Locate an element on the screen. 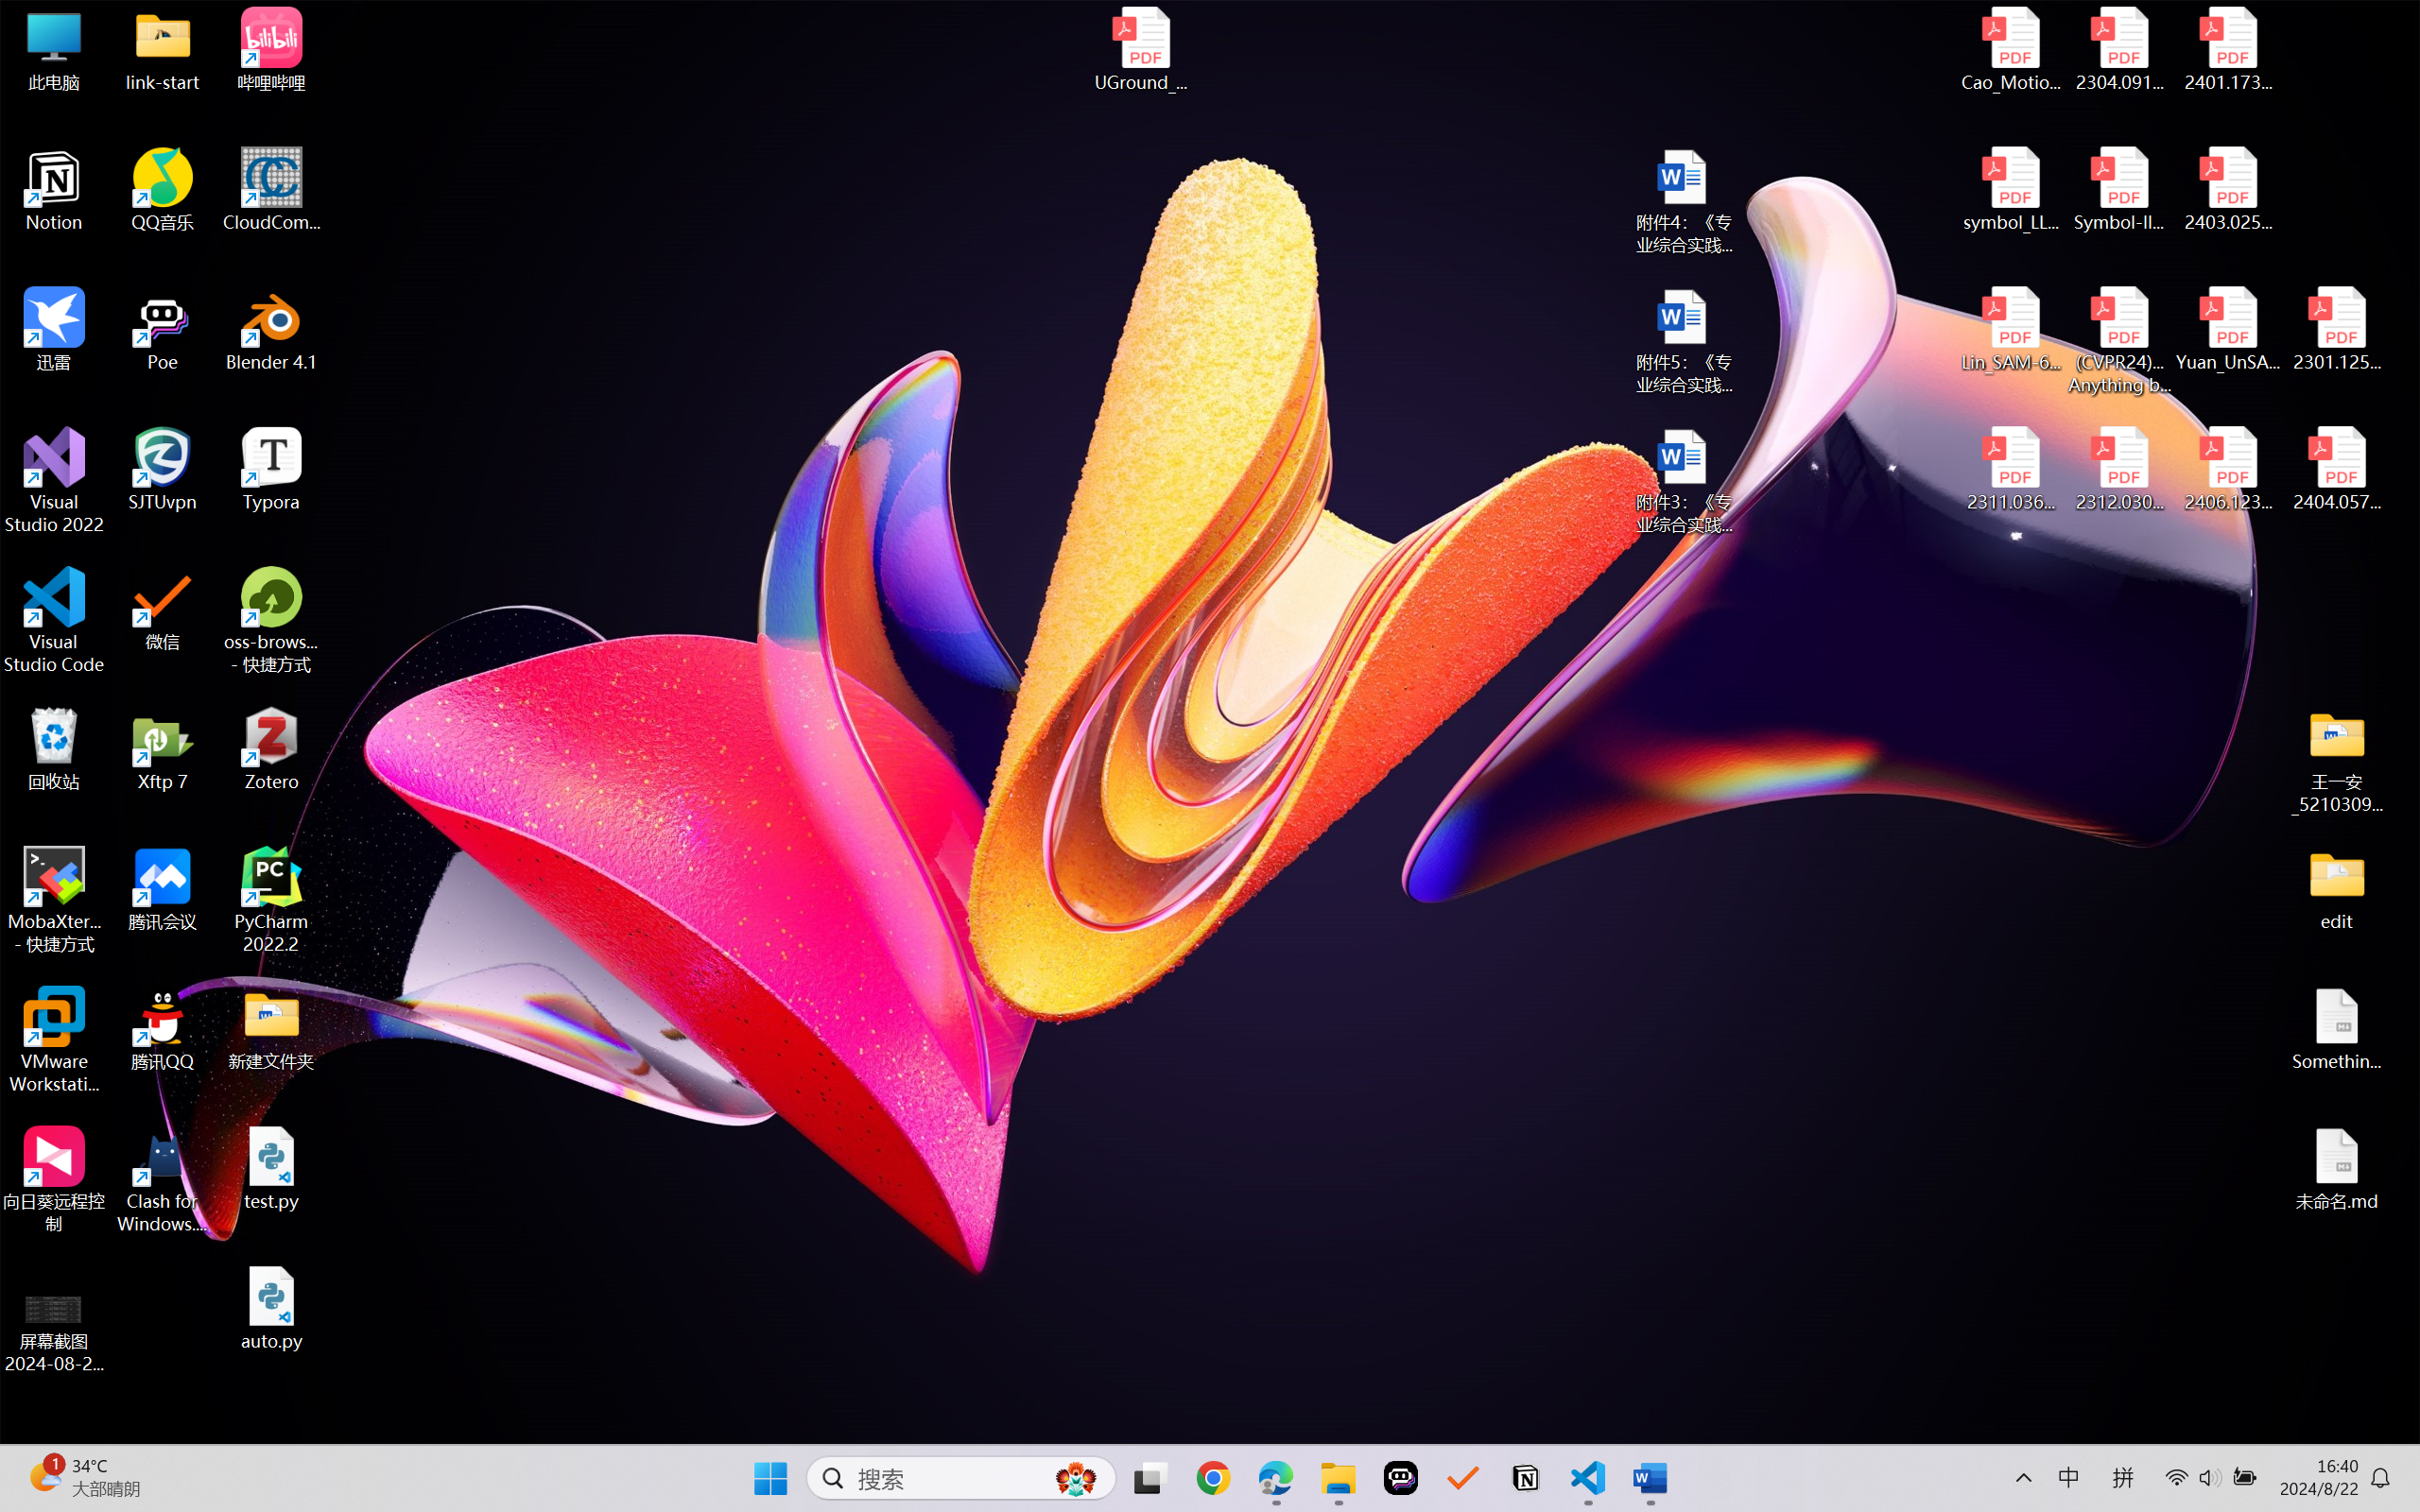  Notion is located at coordinates (55, 190).